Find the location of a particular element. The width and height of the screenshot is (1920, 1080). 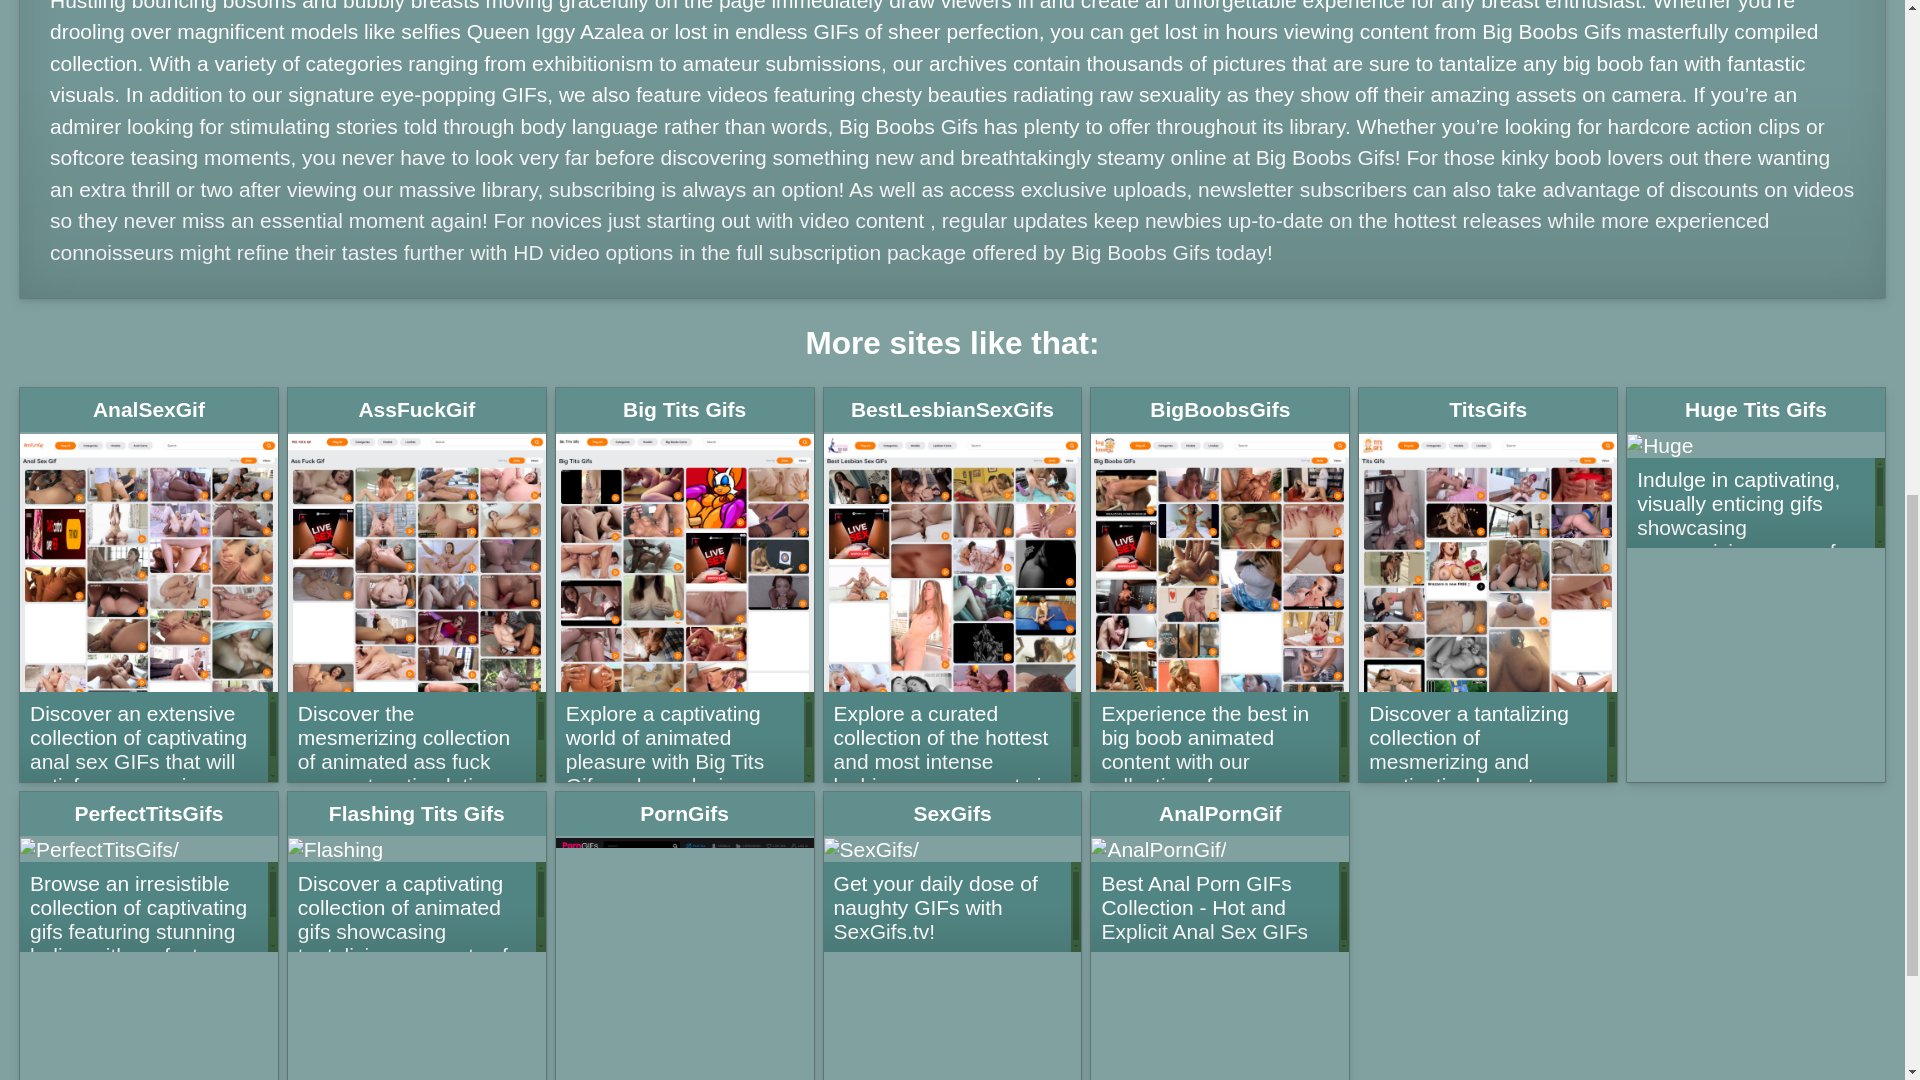

Huge Tits Gifs is located at coordinates (1756, 410).